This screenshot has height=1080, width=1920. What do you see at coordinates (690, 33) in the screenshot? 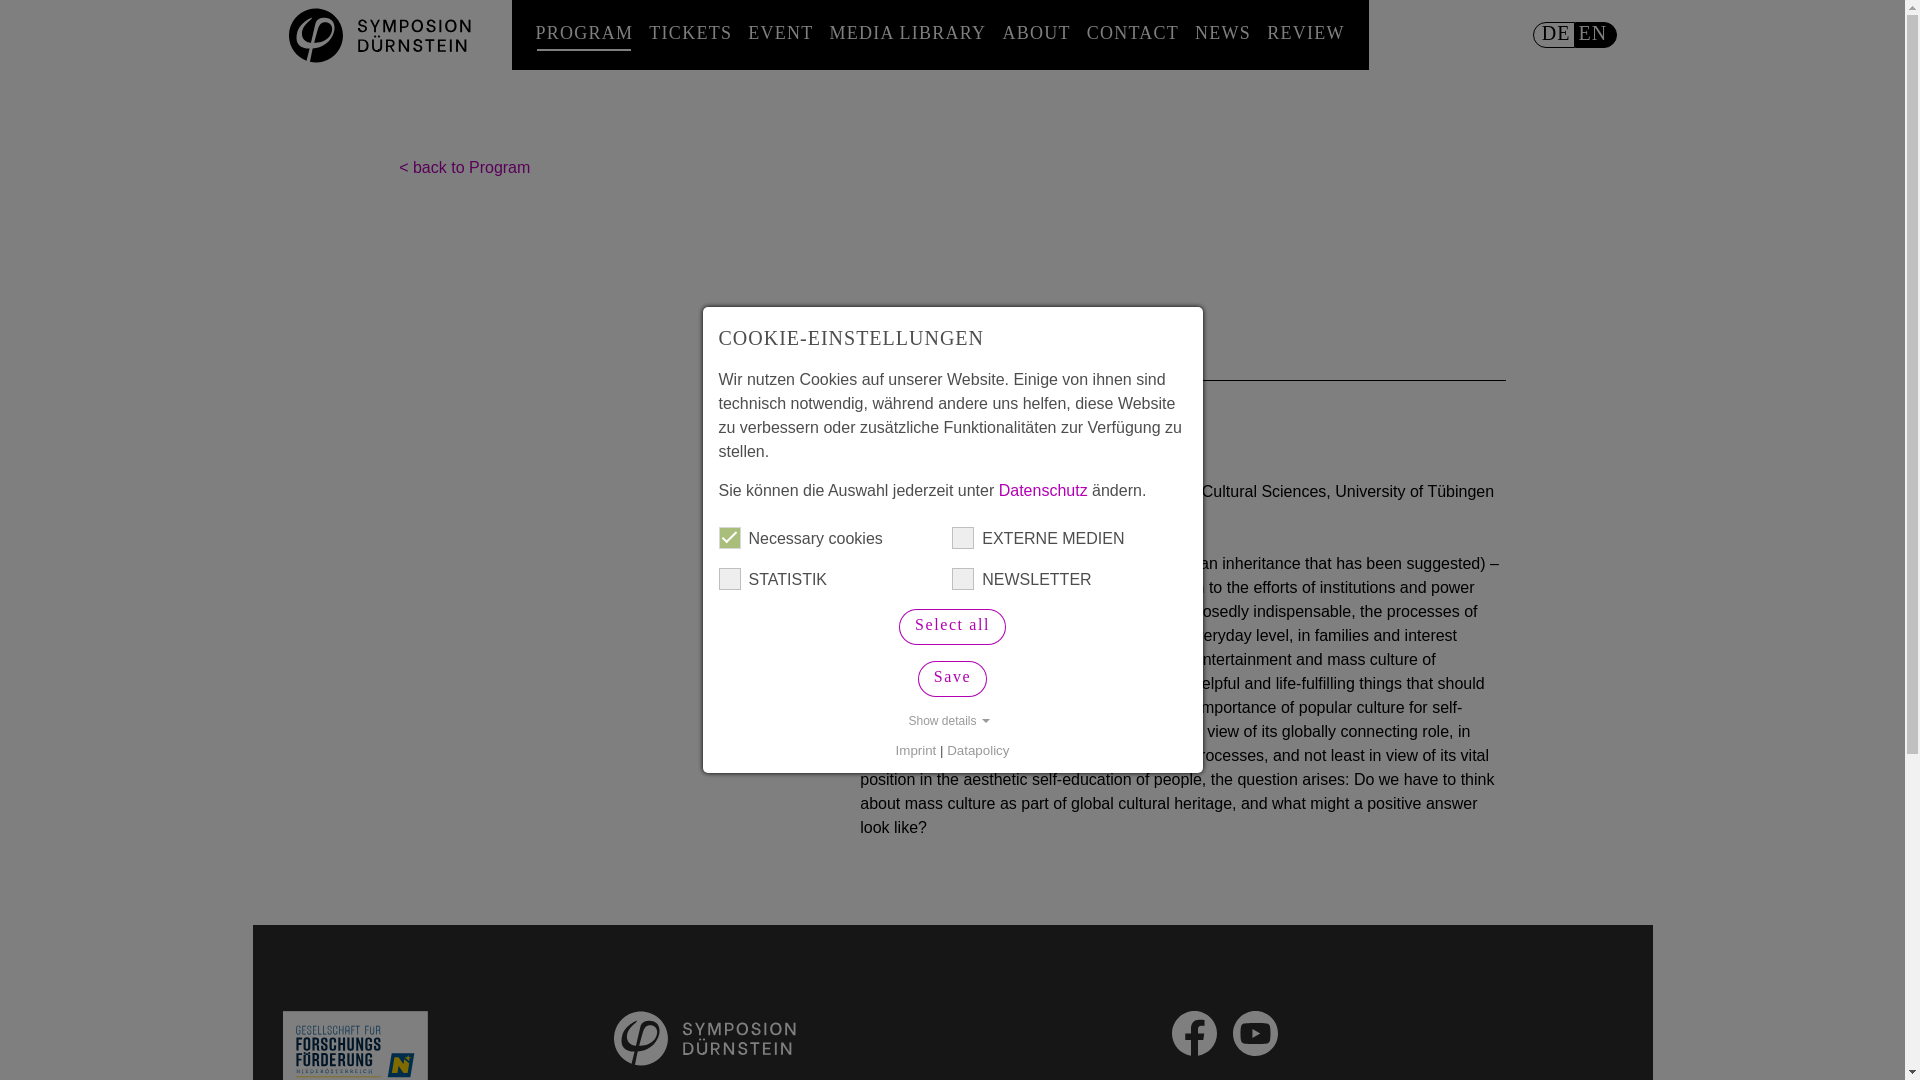
I see `TICKETS` at bounding box center [690, 33].